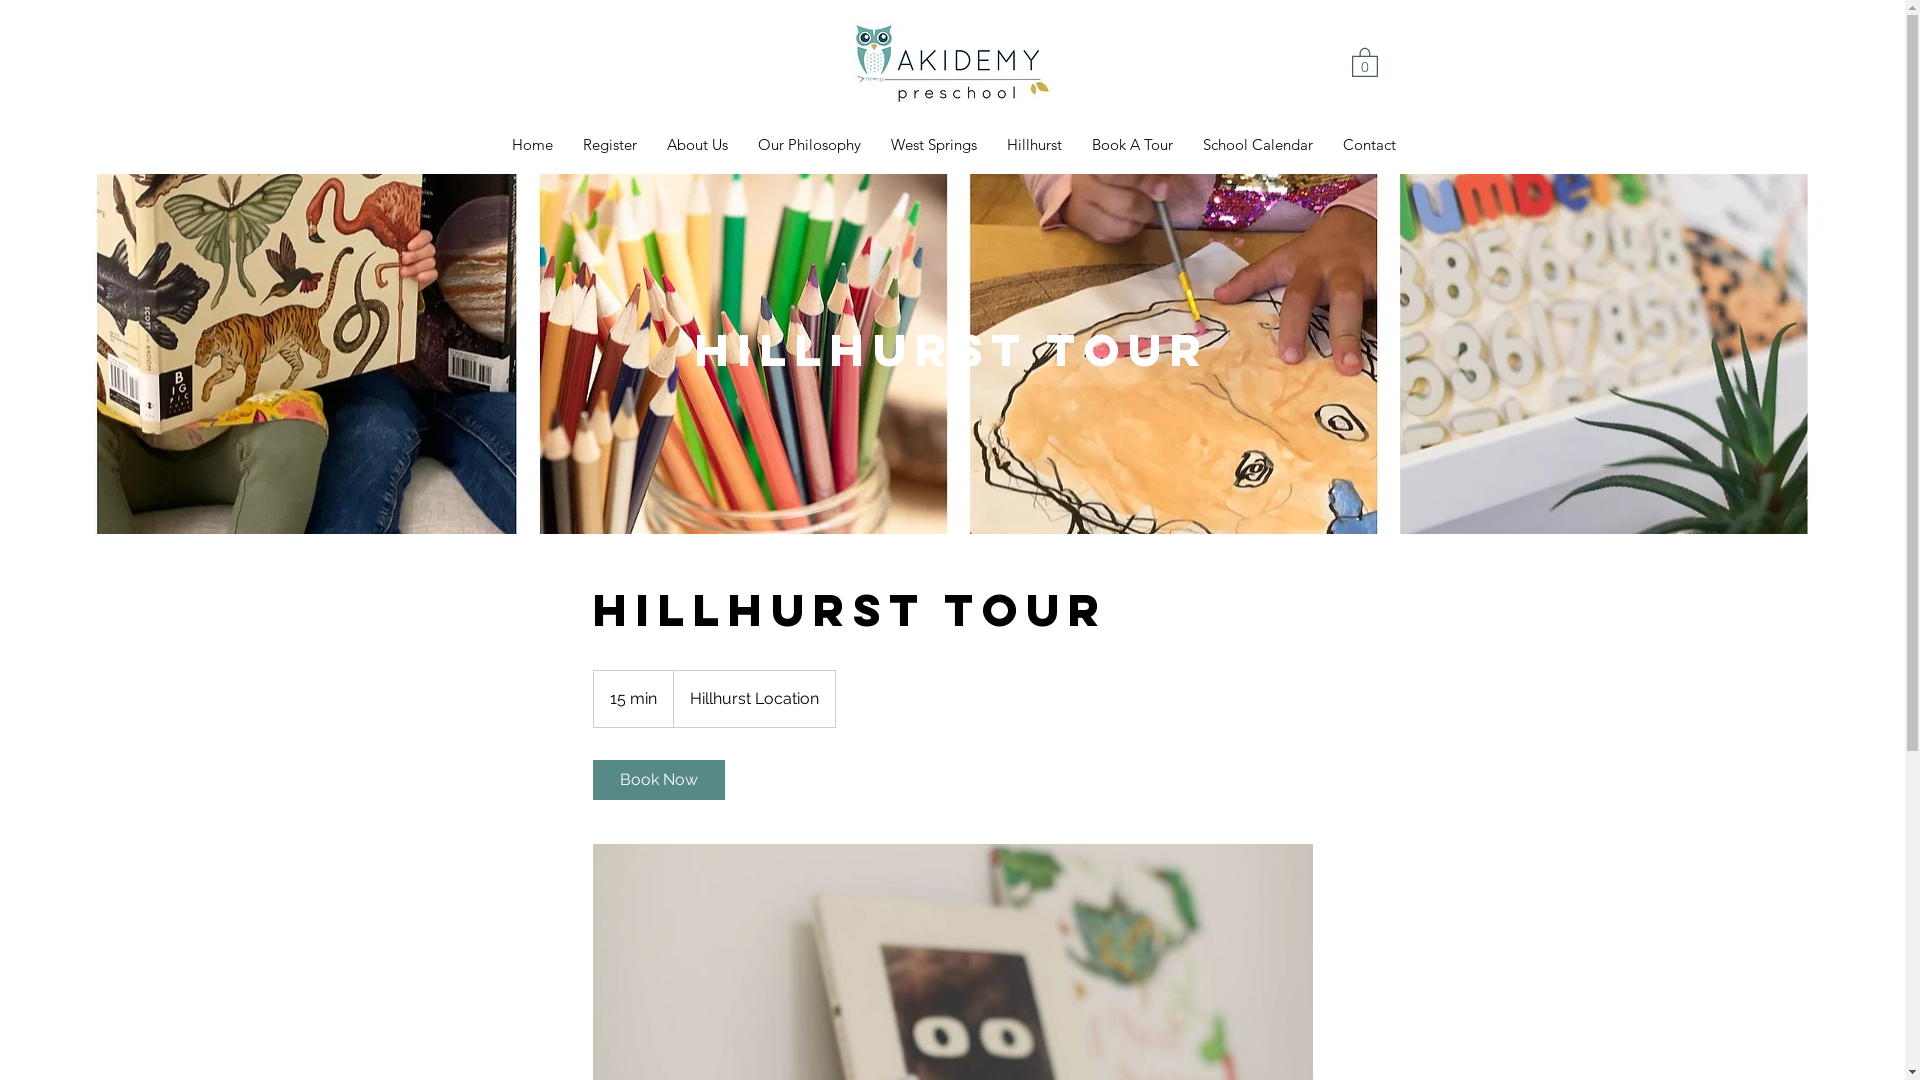 Image resolution: width=1920 pixels, height=1080 pixels. What do you see at coordinates (658, 780) in the screenshot?
I see `Book Now` at bounding box center [658, 780].